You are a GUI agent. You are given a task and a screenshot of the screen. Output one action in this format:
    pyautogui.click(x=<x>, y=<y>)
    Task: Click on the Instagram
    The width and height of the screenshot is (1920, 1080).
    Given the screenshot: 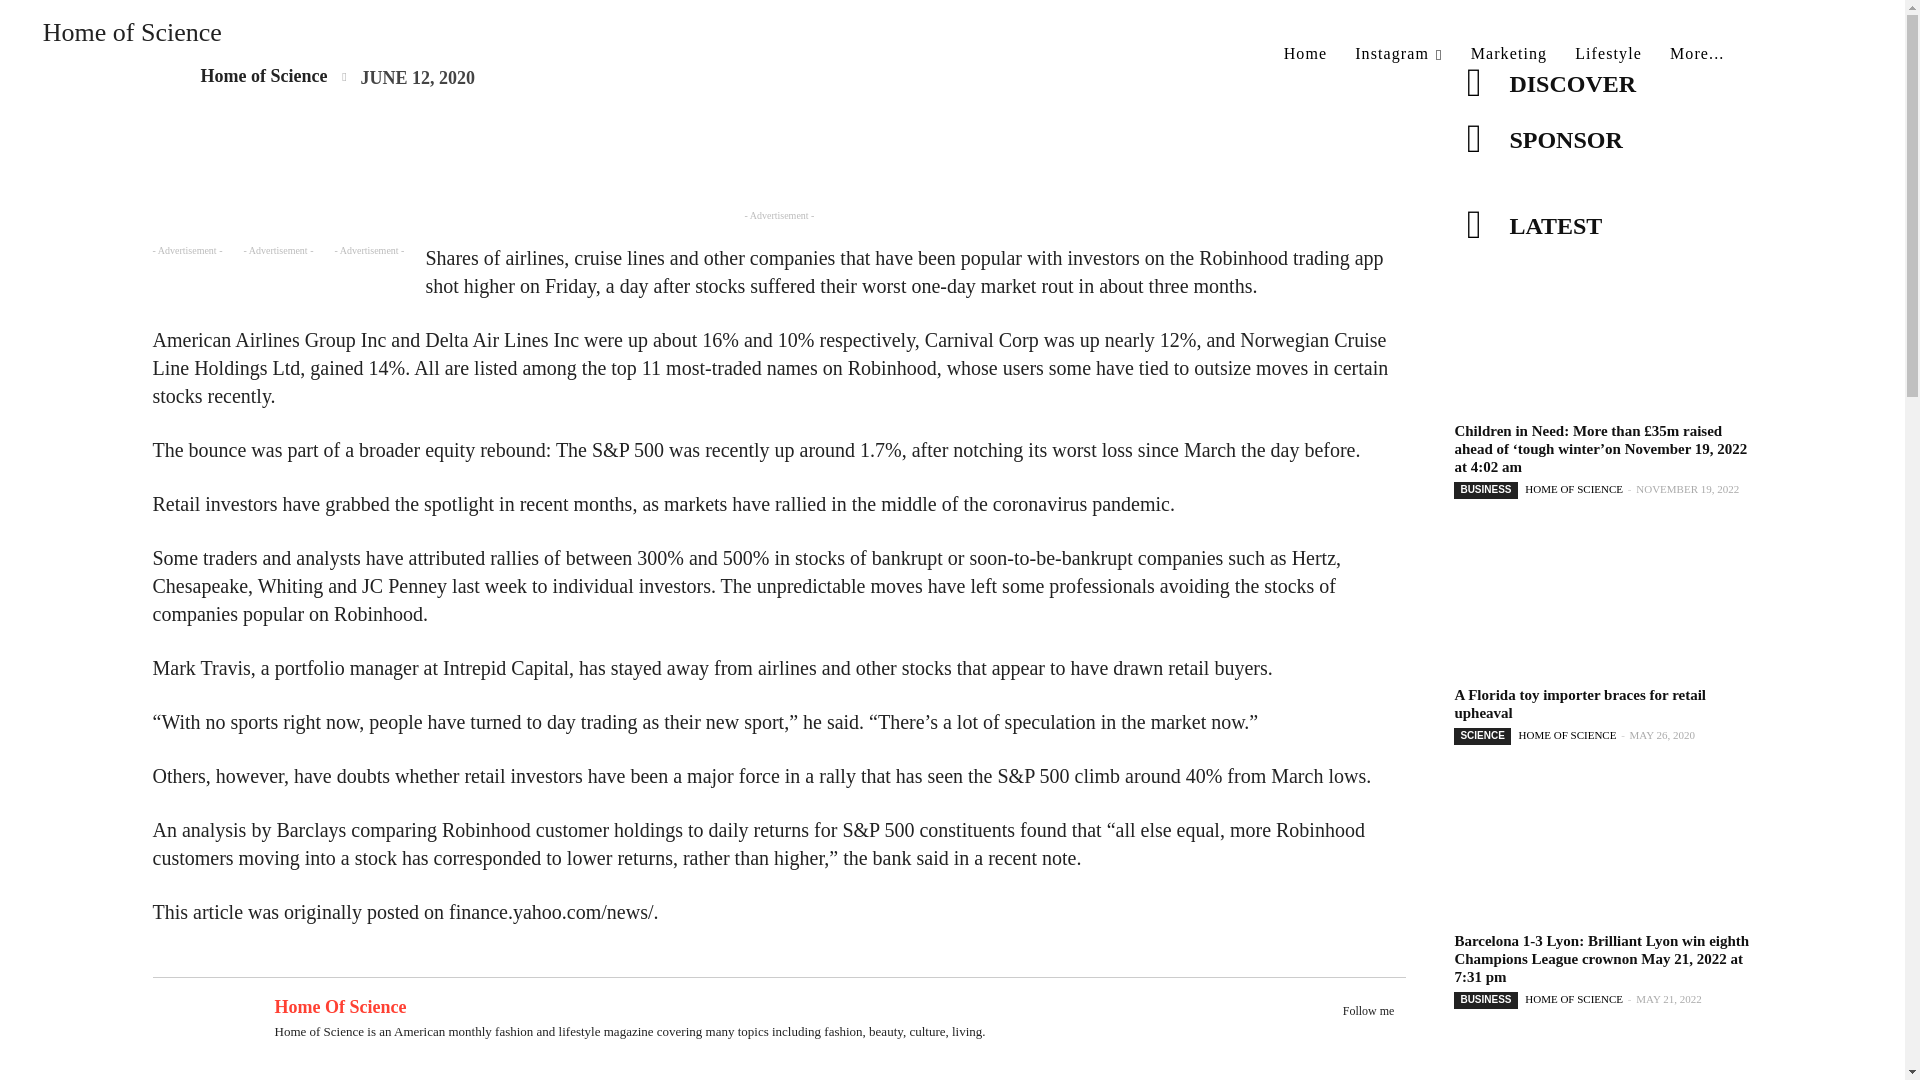 What is the action you would take?
    pyautogui.click(x=1398, y=54)
    